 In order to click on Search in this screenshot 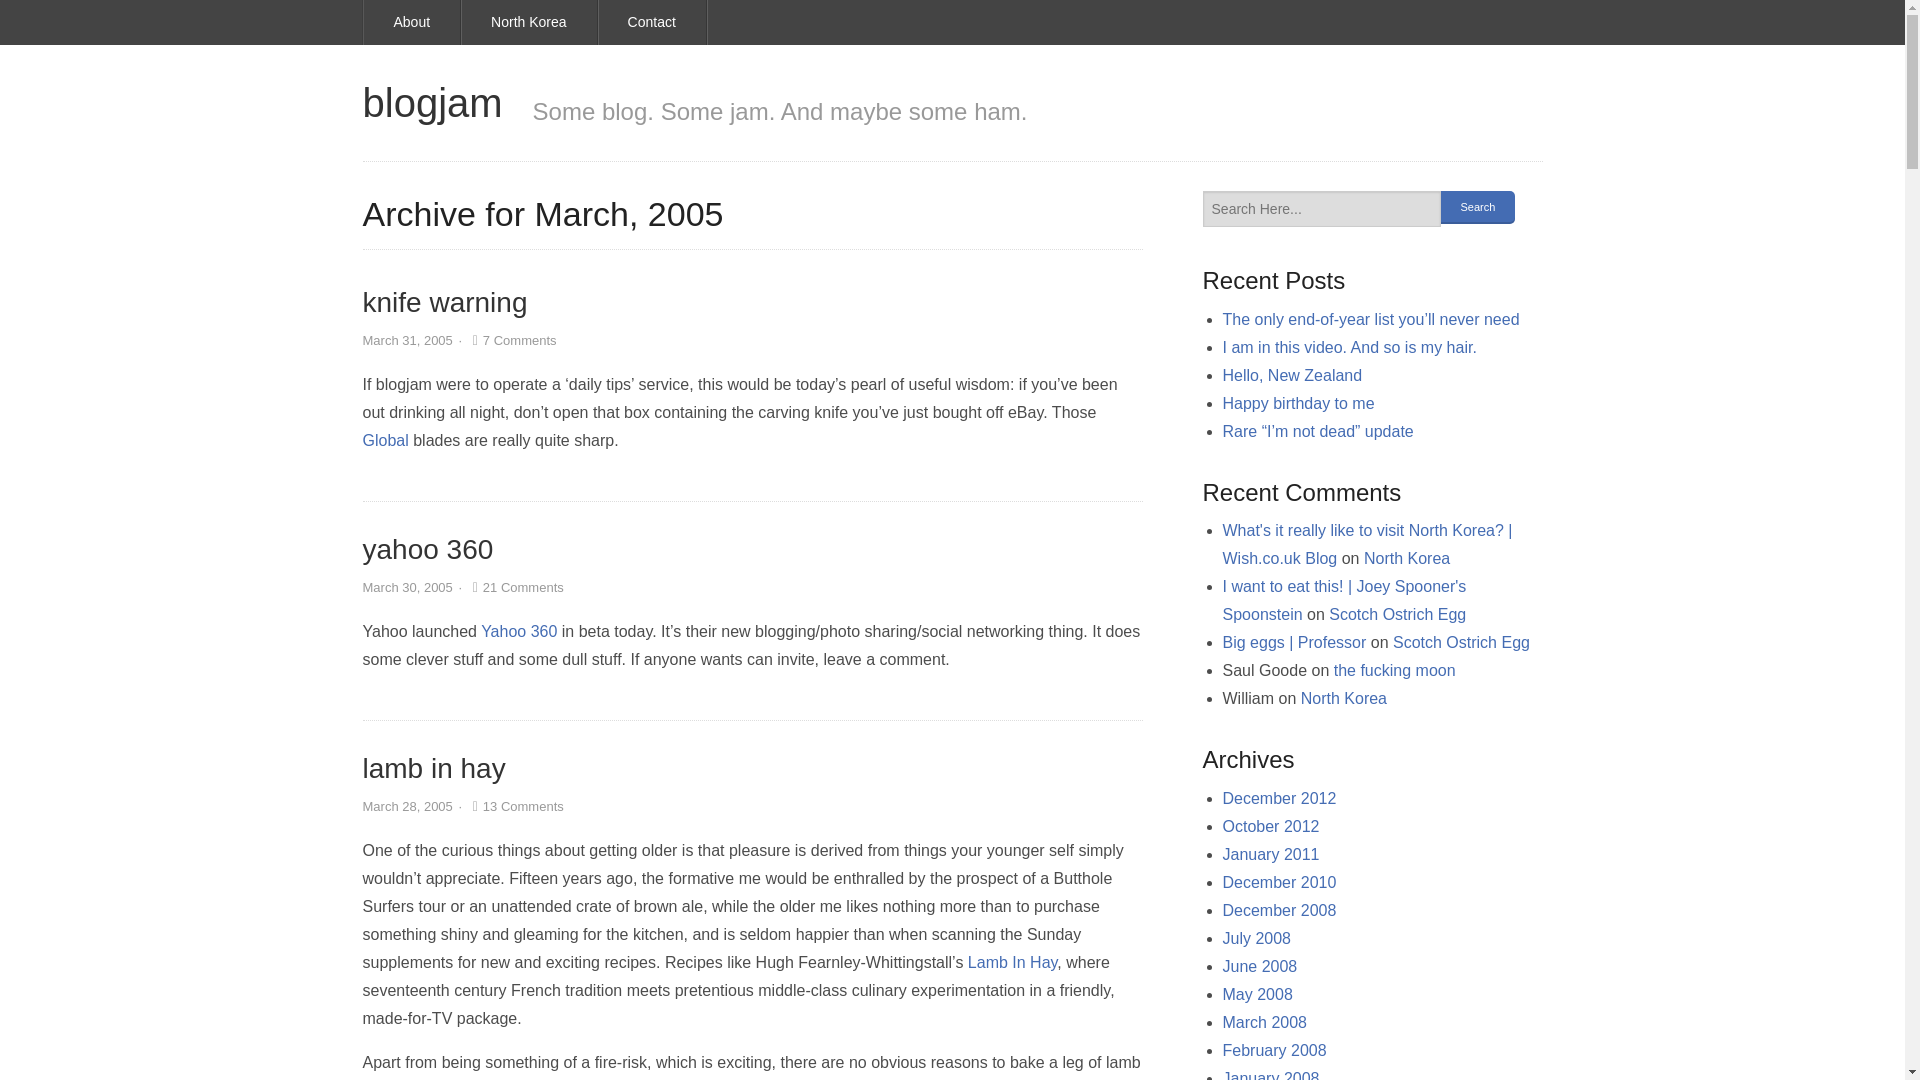, I will do `click(1477, 207)`.